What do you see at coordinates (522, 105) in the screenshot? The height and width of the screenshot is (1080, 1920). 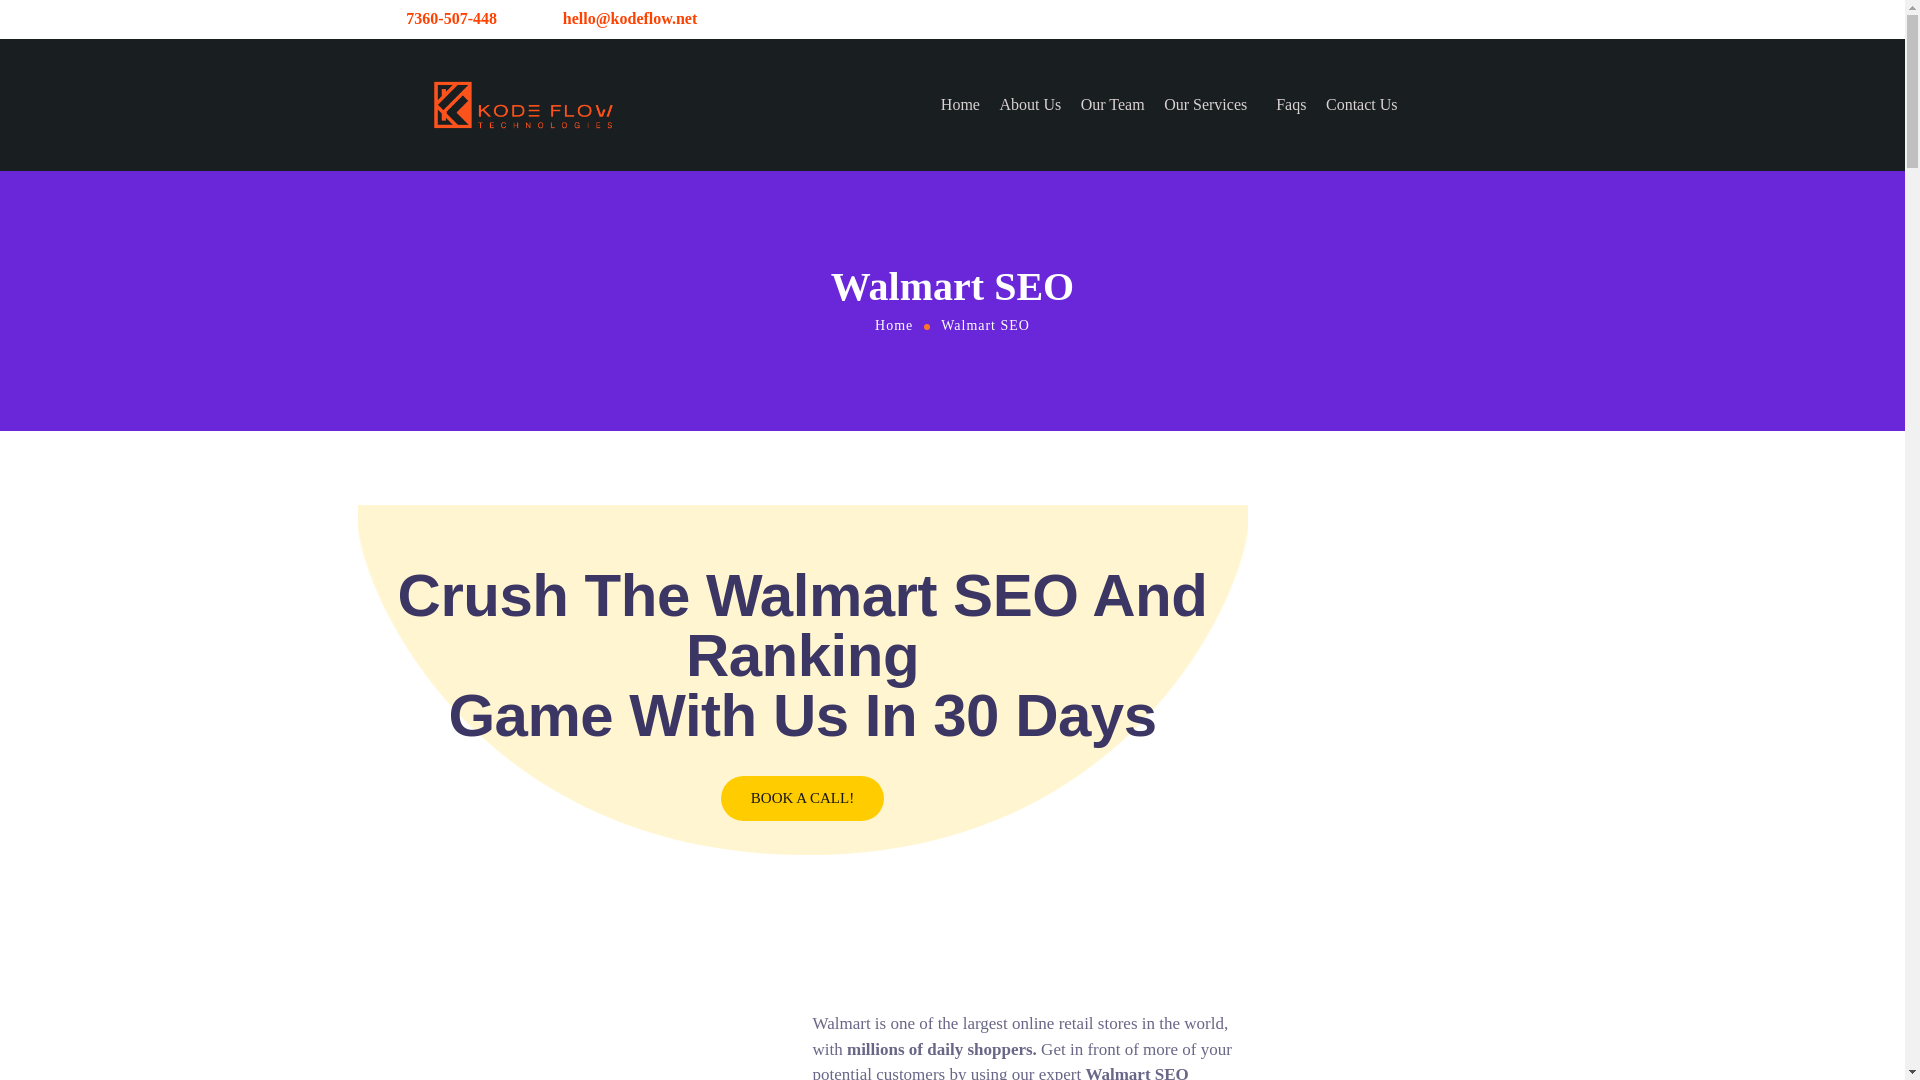 I see `KF-Logo` at bounding box center [522, 105].